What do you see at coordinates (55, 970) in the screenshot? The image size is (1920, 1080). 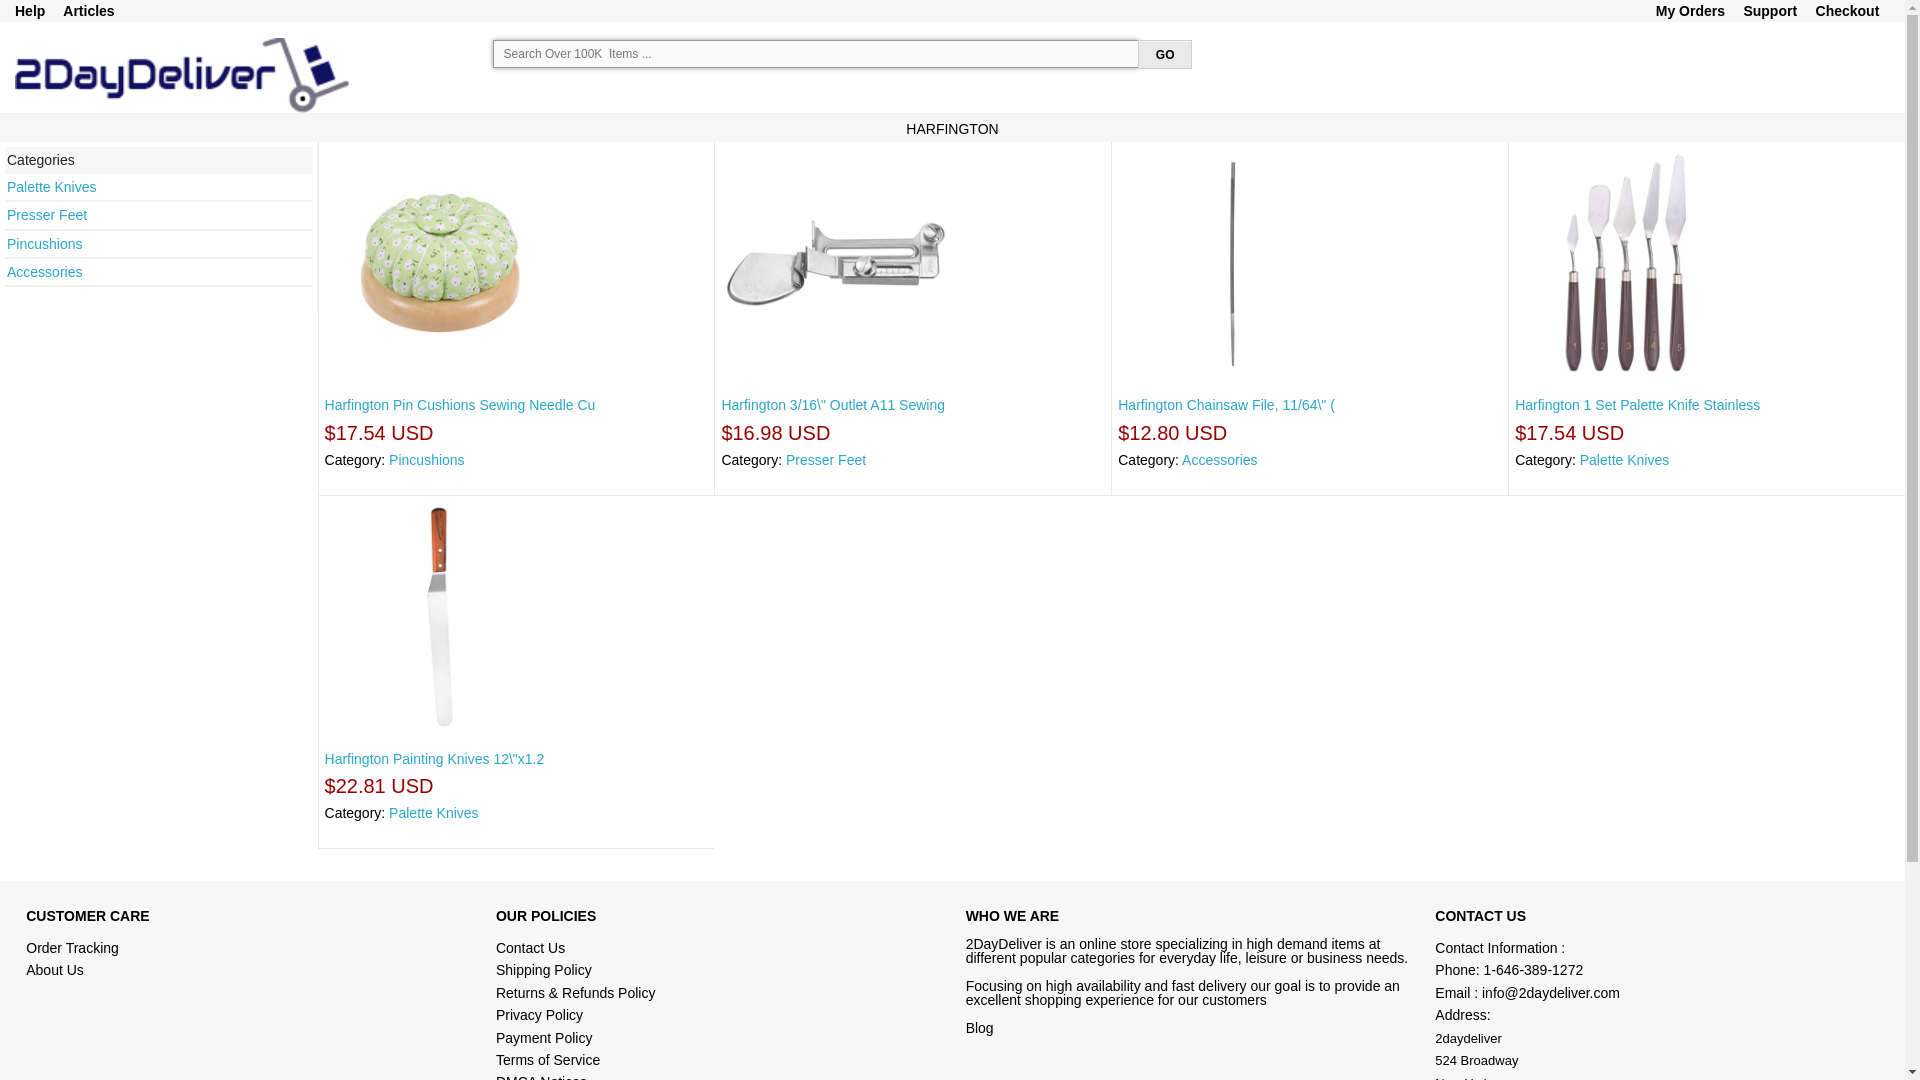 I see `About Us` at bounding box center [55, 970].